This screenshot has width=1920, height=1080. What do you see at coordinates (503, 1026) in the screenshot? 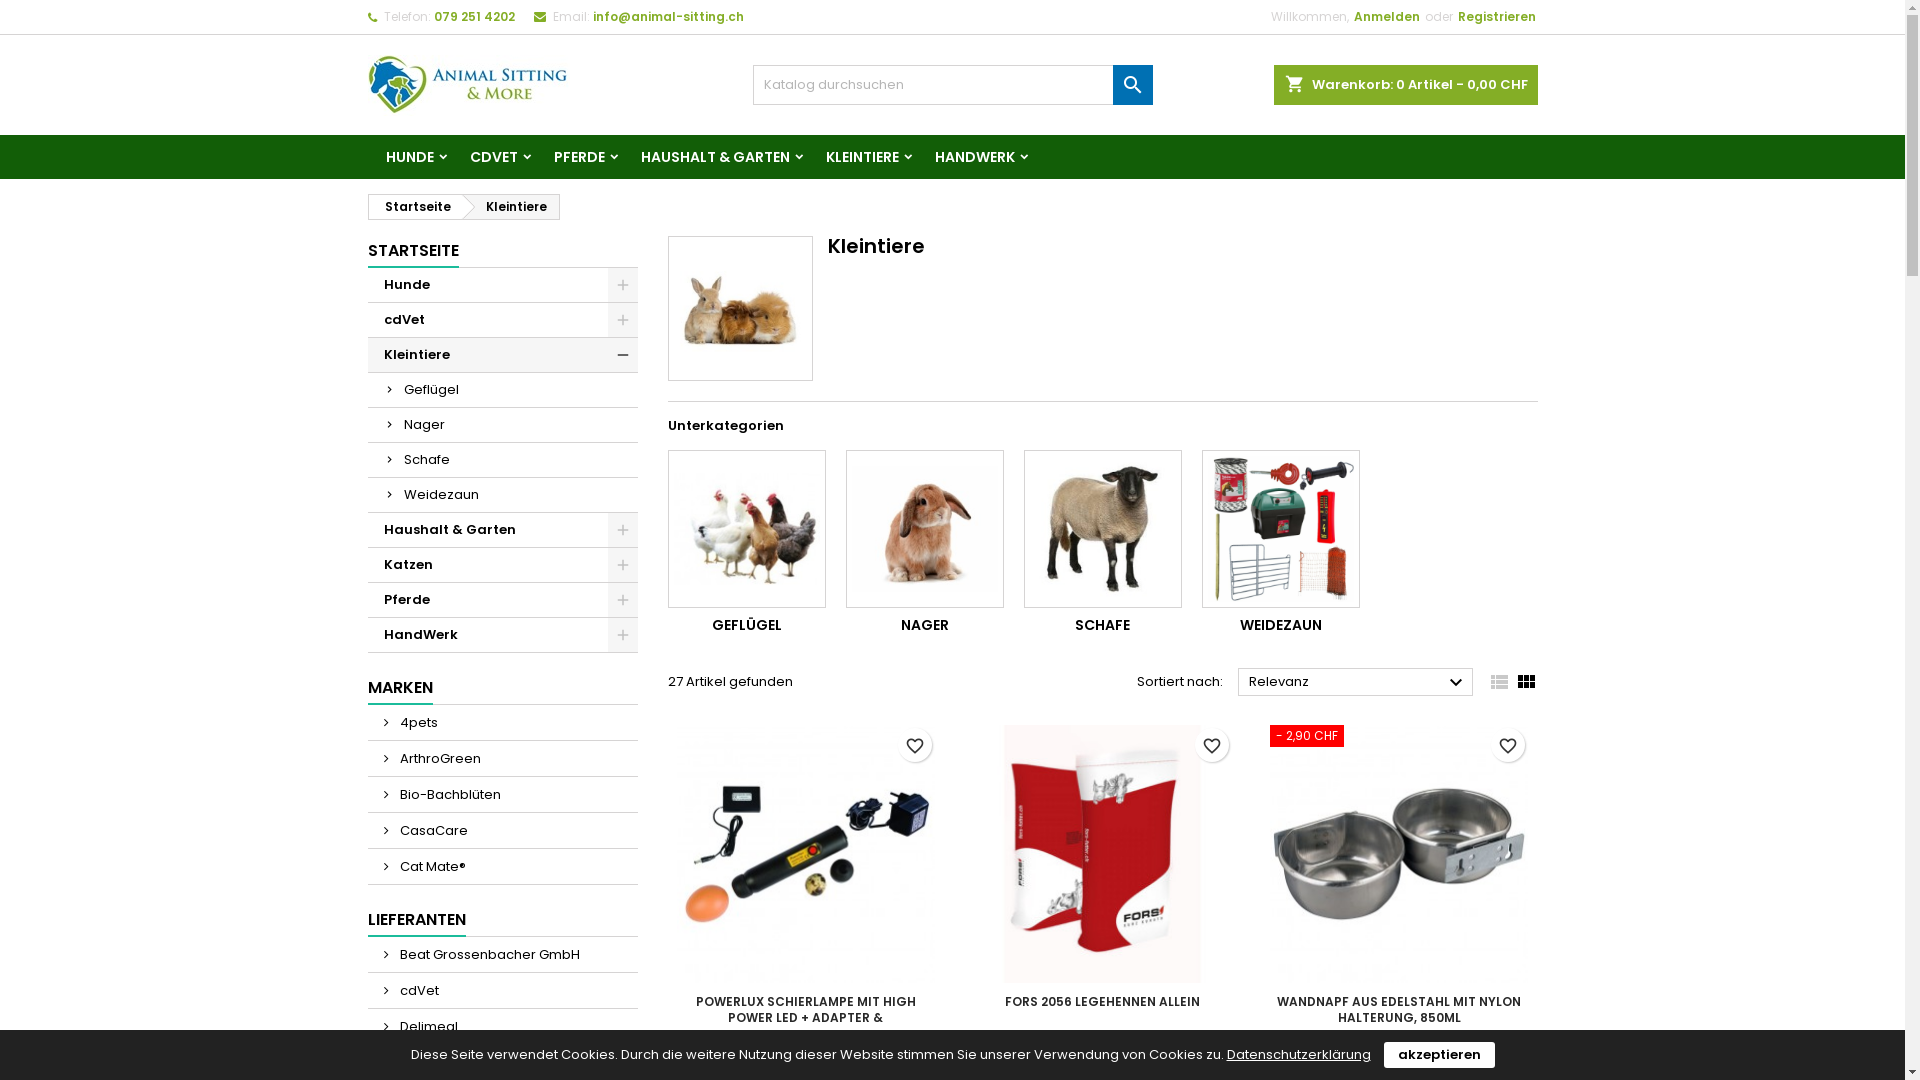
I see `Delimeal` at bounding box center [503, 1026].